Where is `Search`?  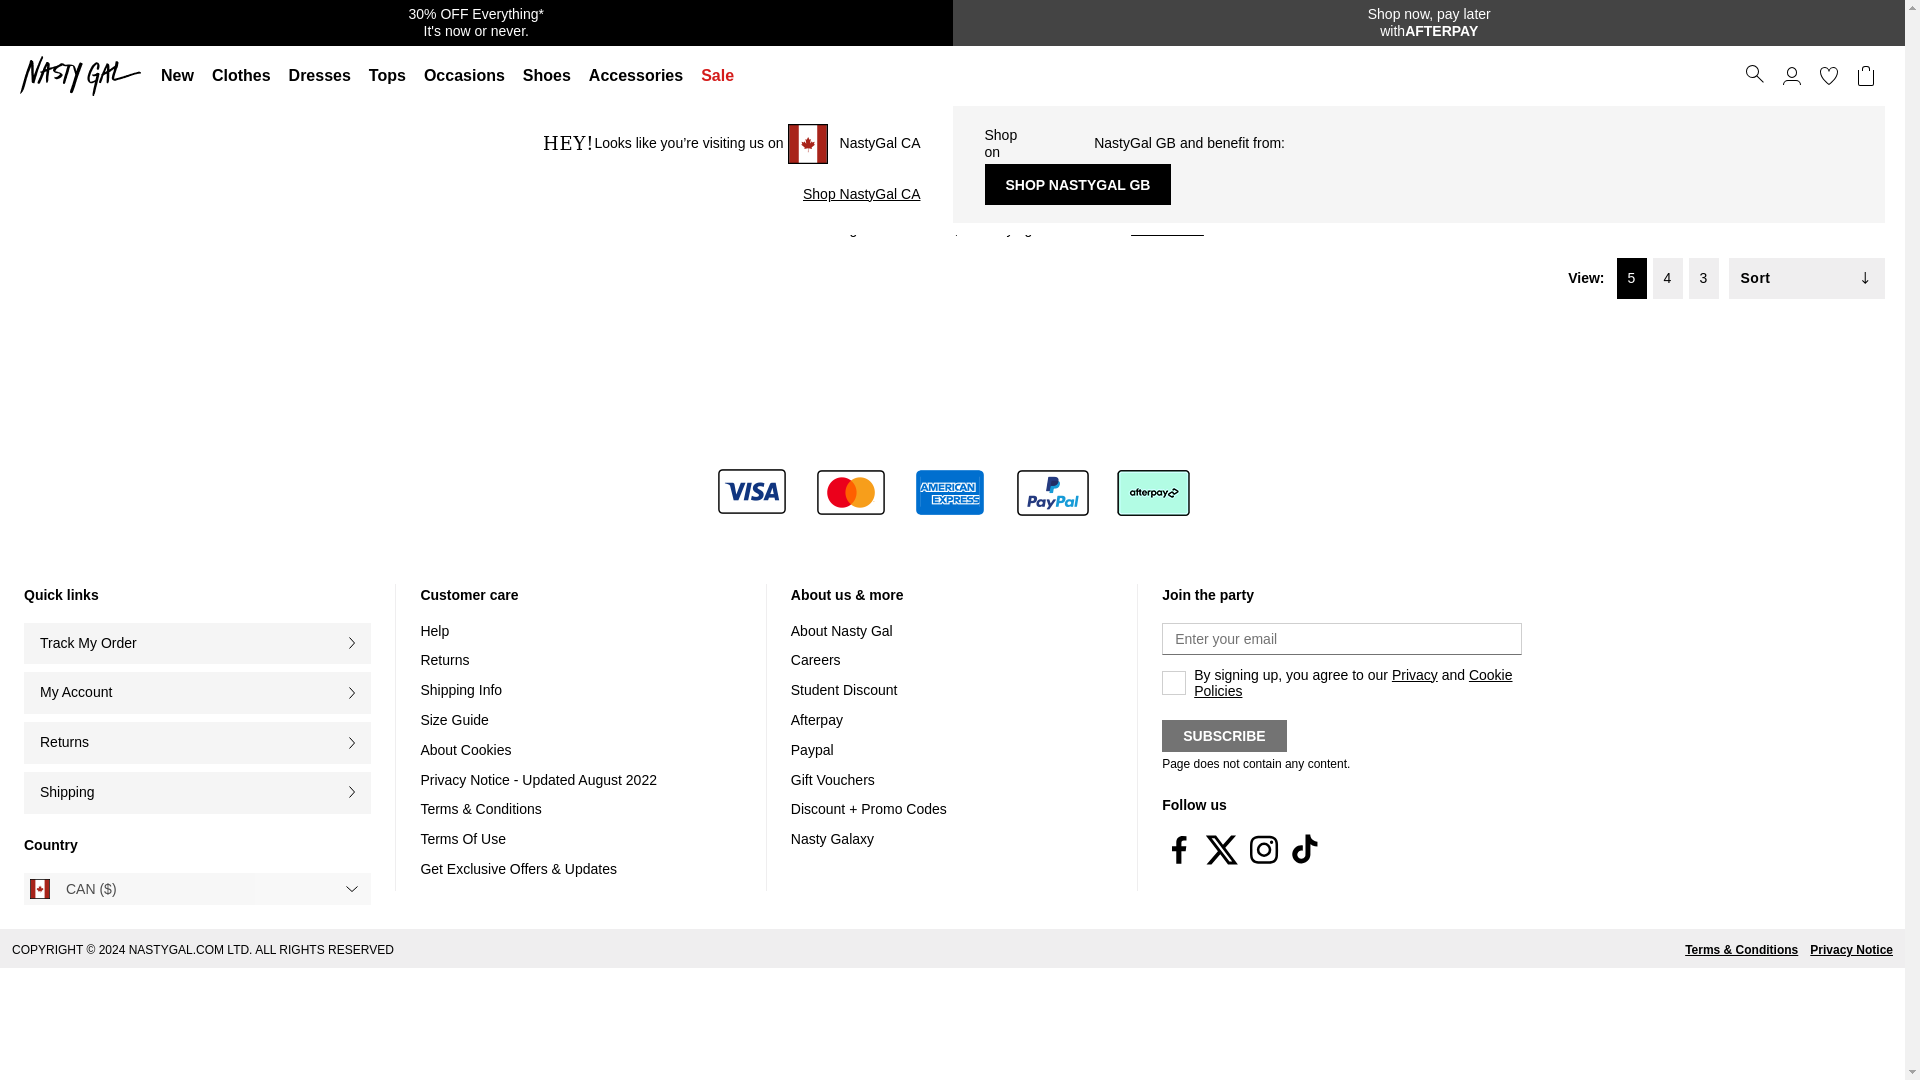 Search is located at coordinates (85, 76).